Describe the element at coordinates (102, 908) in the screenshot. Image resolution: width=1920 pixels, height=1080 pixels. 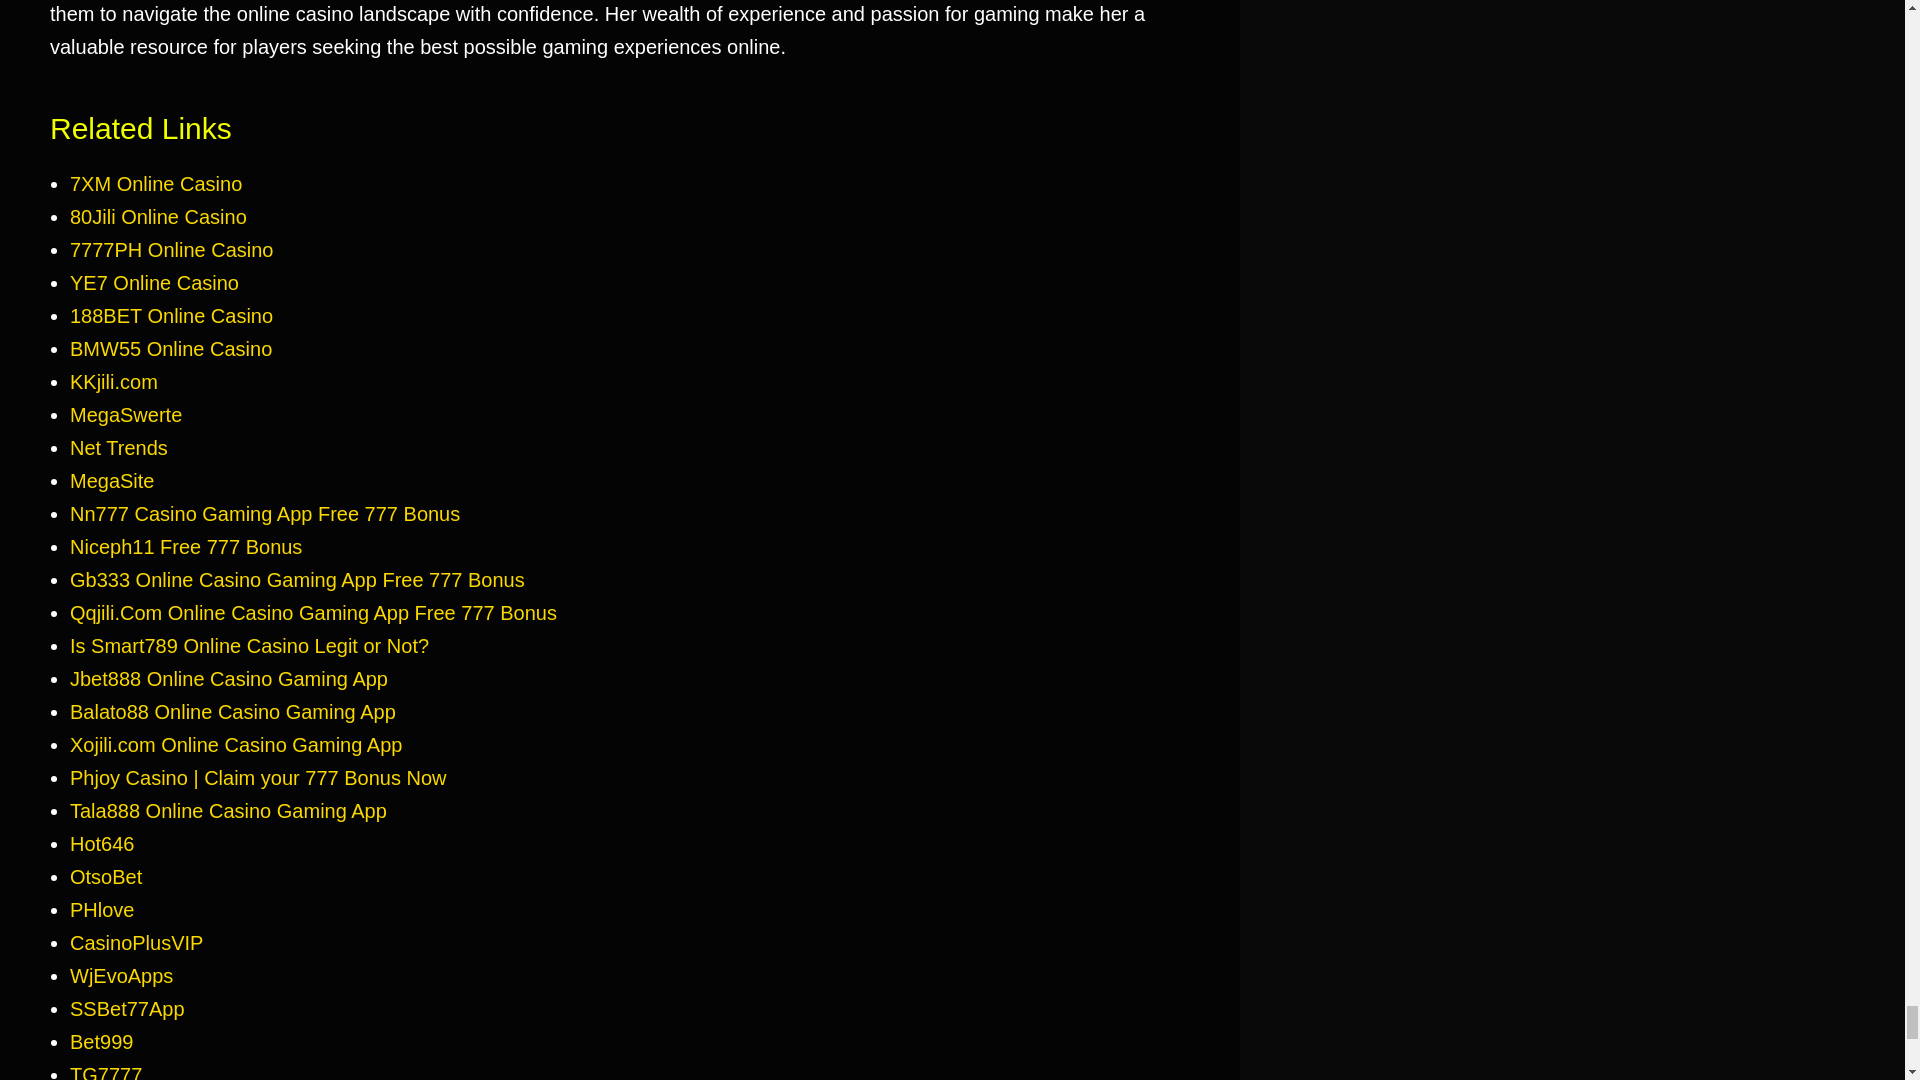
I see `PHlove` at that location.